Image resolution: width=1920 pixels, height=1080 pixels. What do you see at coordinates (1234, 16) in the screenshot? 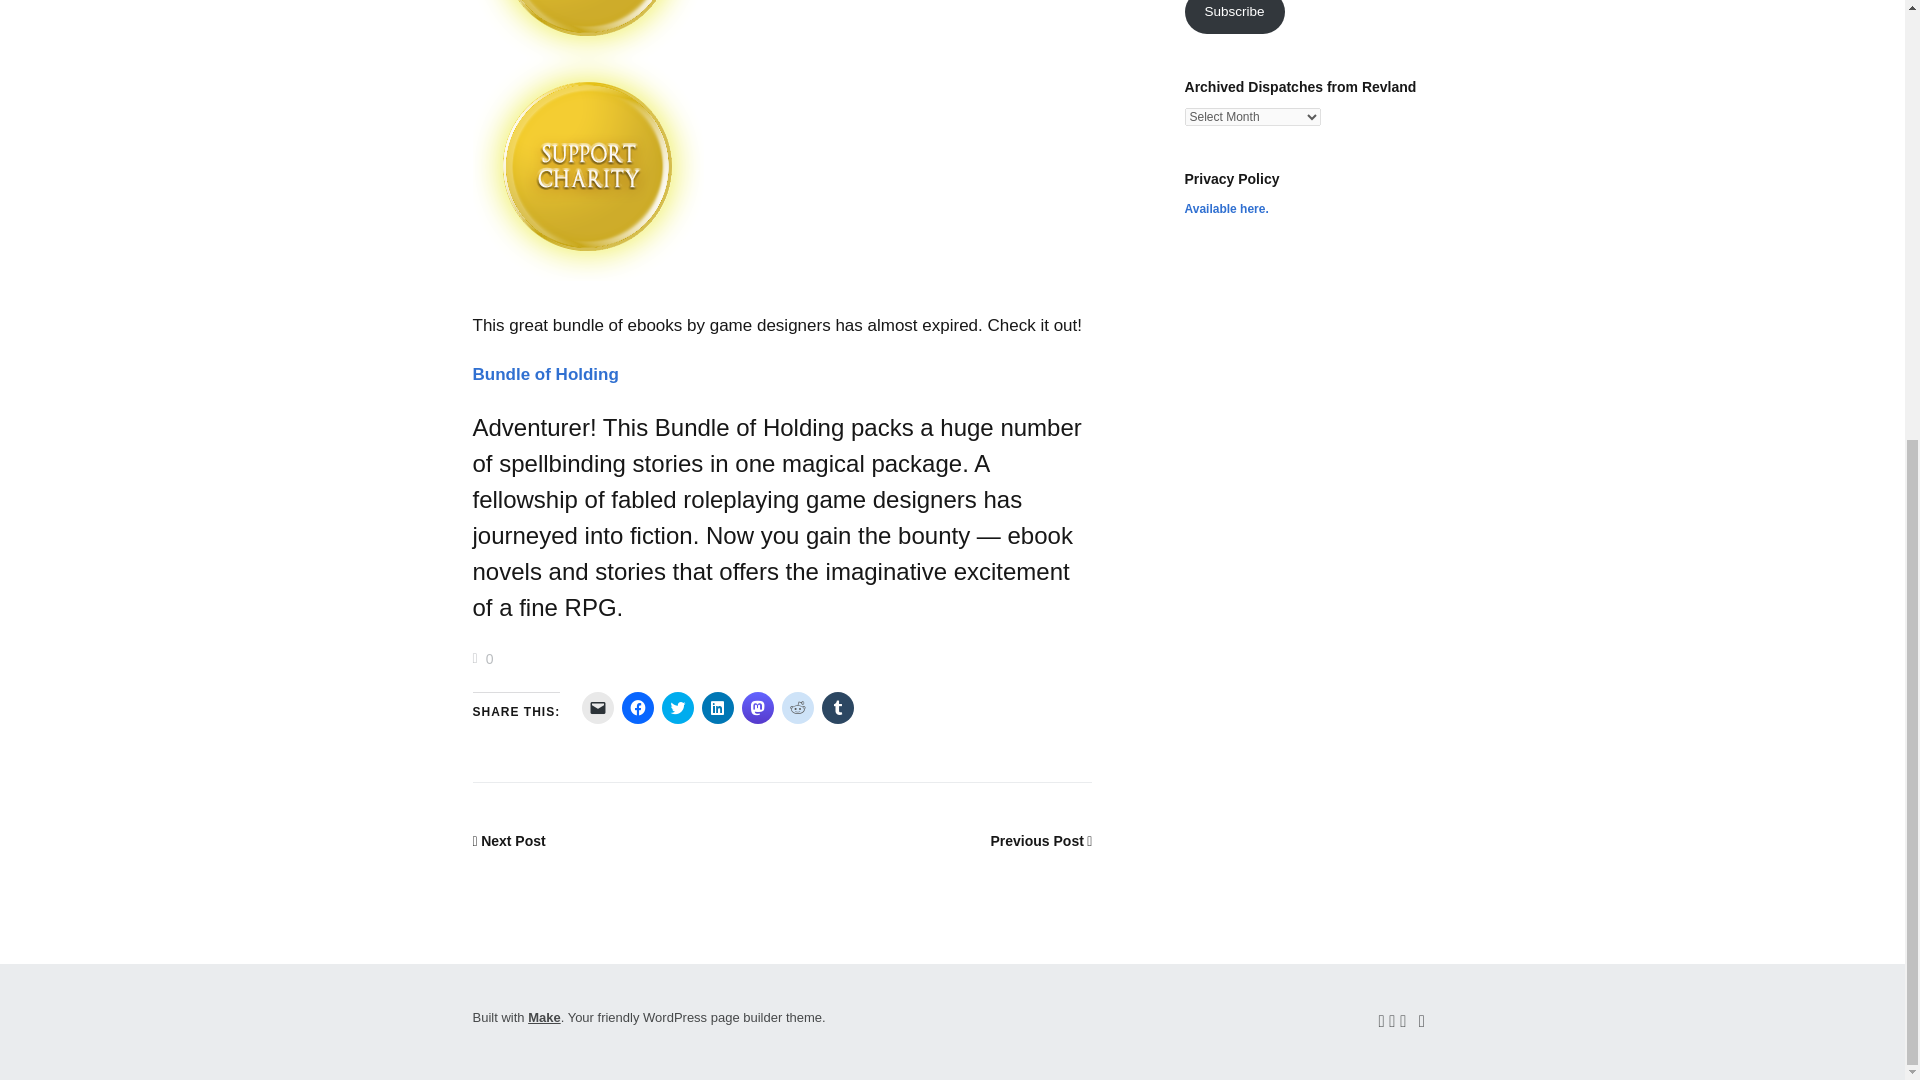
I see `Subscribe` at bounding box center [1234, 16].